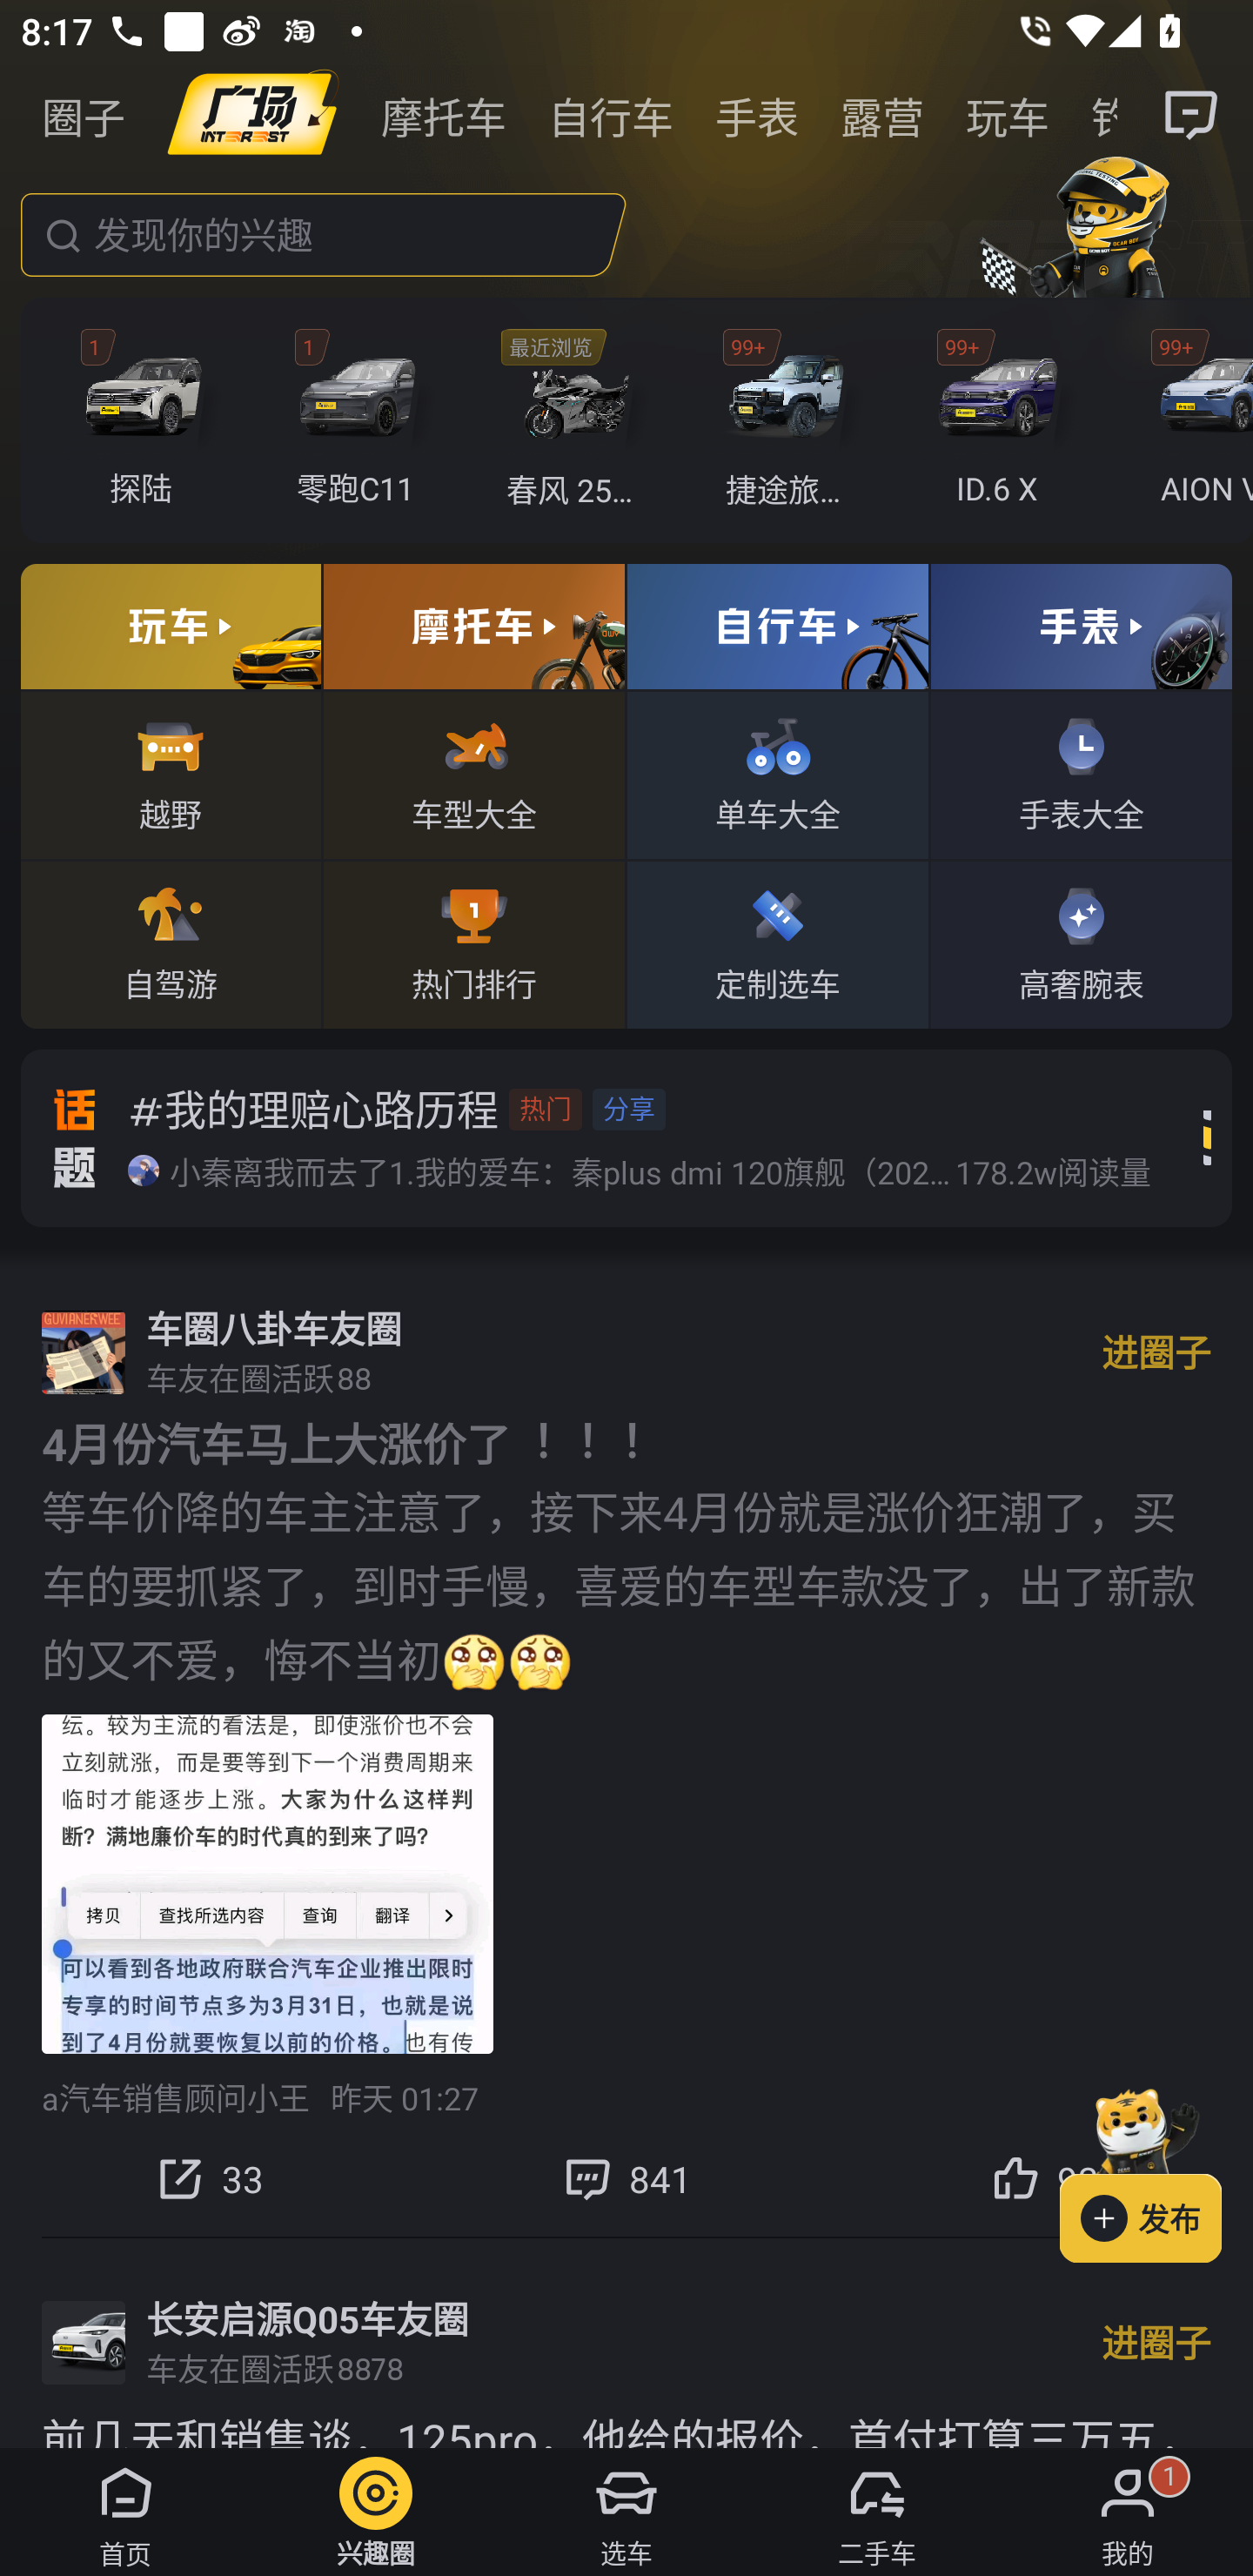 The height and width of the screenshot is (2576, 1253). Describe the element at coordinates (125, 2512) in the screenshot. I see ` 首页` at that location.